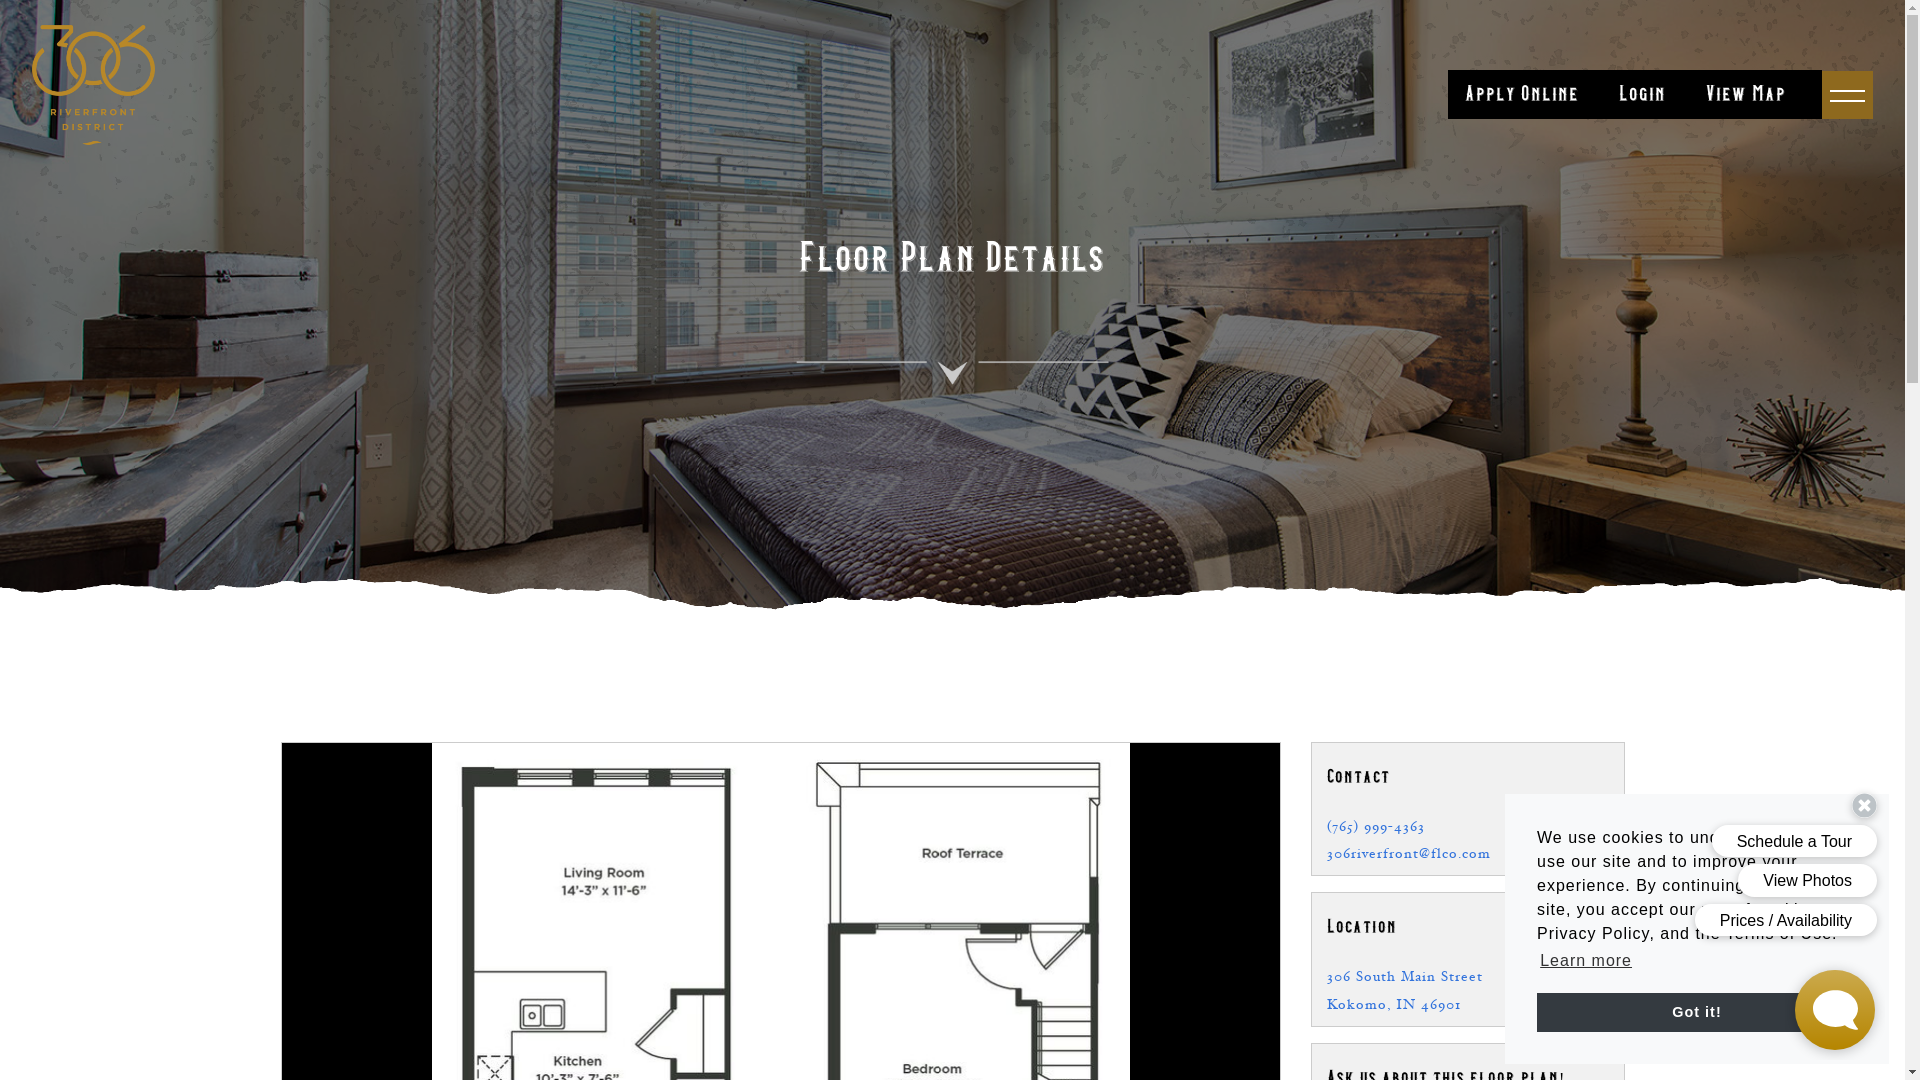  I want to click on 306riverfront@flco.com, so click(1409, 854).